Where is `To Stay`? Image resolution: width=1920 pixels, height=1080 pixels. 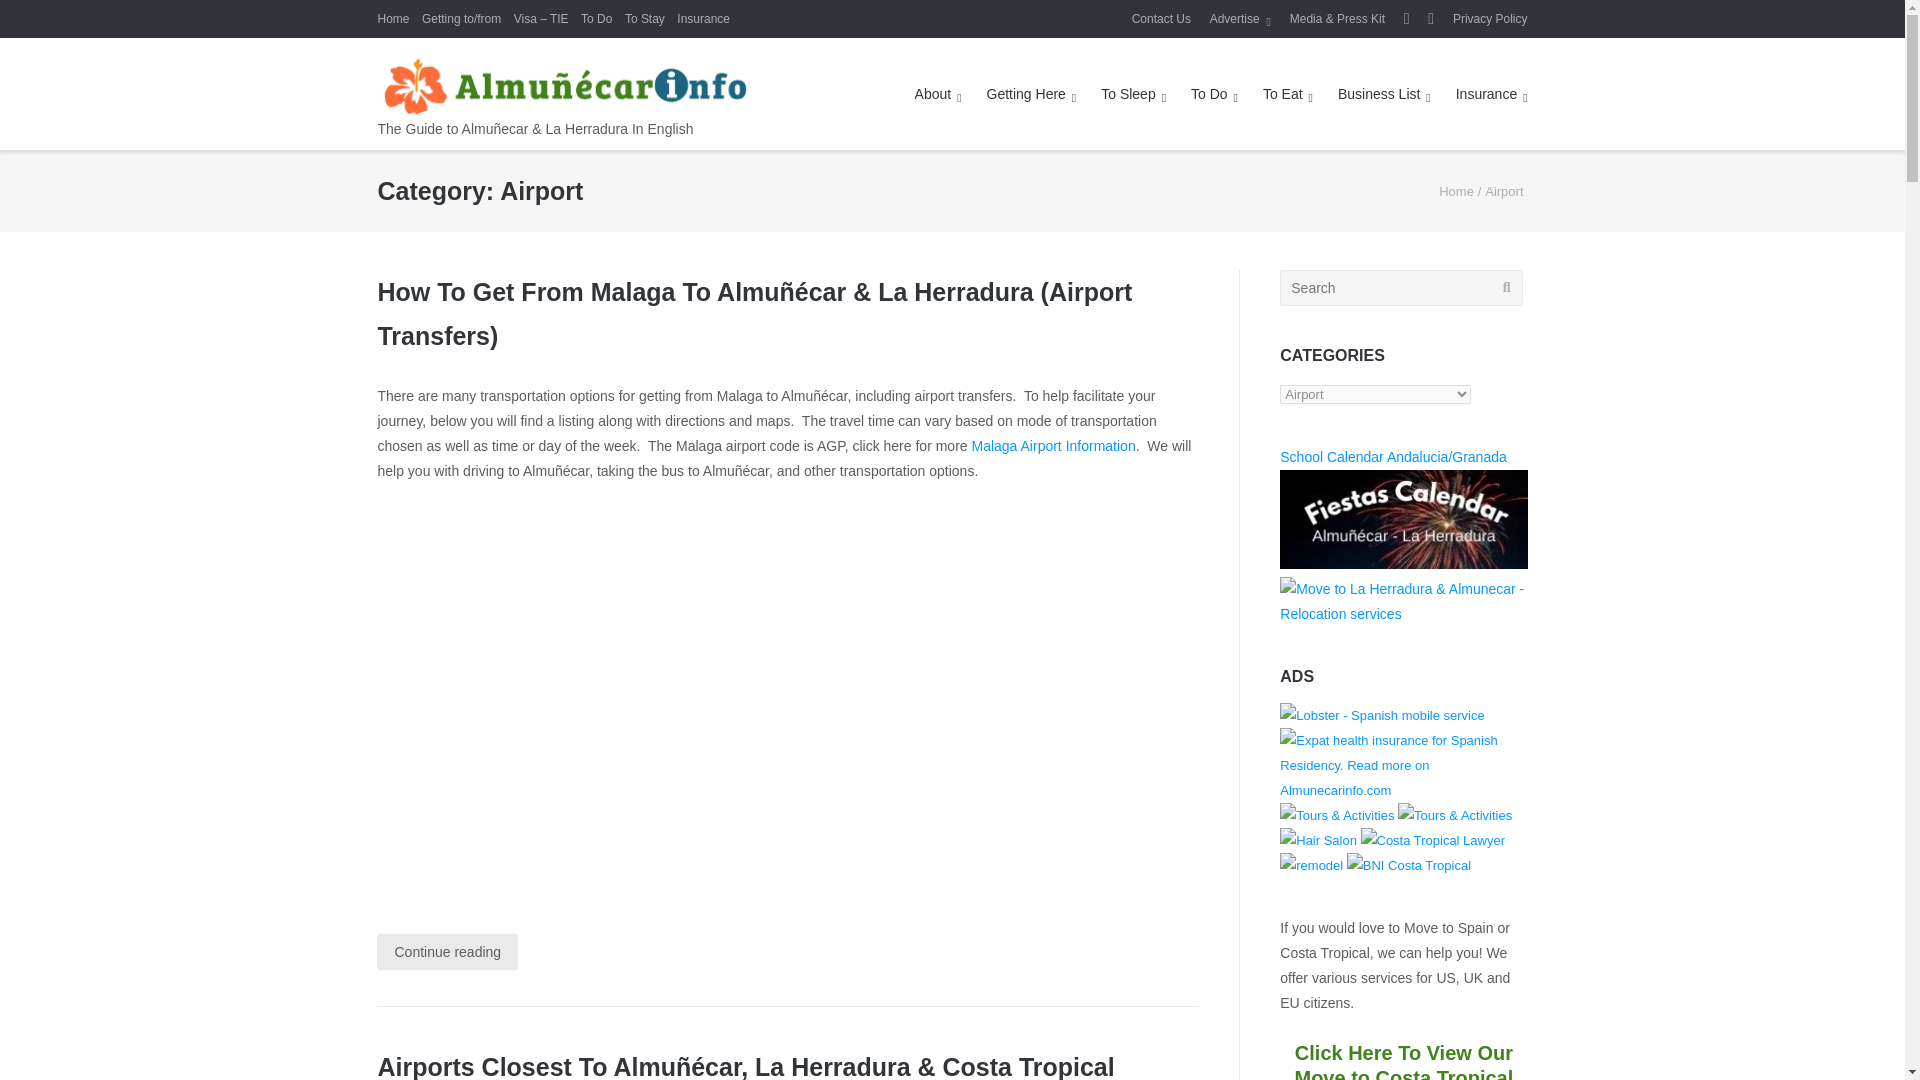
To Stay is located at coordinates (644, 18).